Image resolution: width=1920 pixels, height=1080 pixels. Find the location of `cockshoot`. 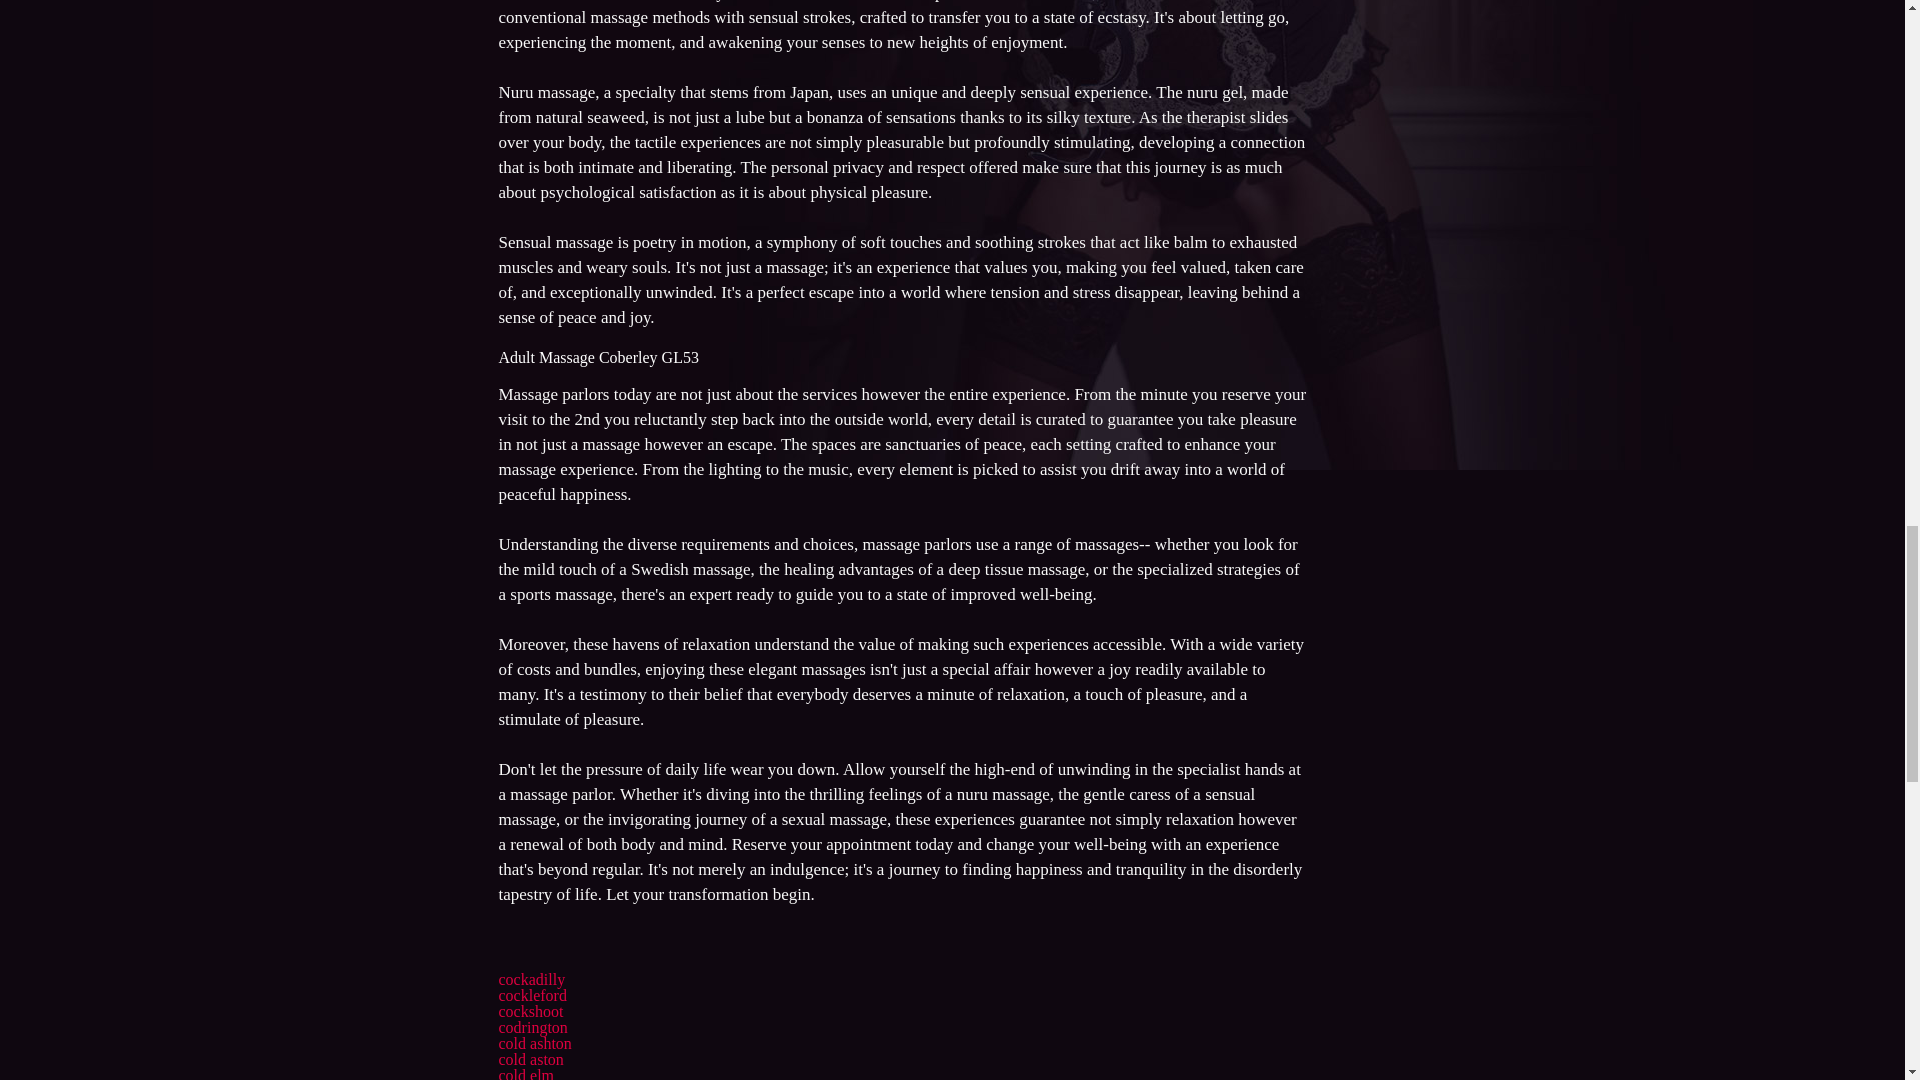

cockshoot is located at coordinates (530, 1011).